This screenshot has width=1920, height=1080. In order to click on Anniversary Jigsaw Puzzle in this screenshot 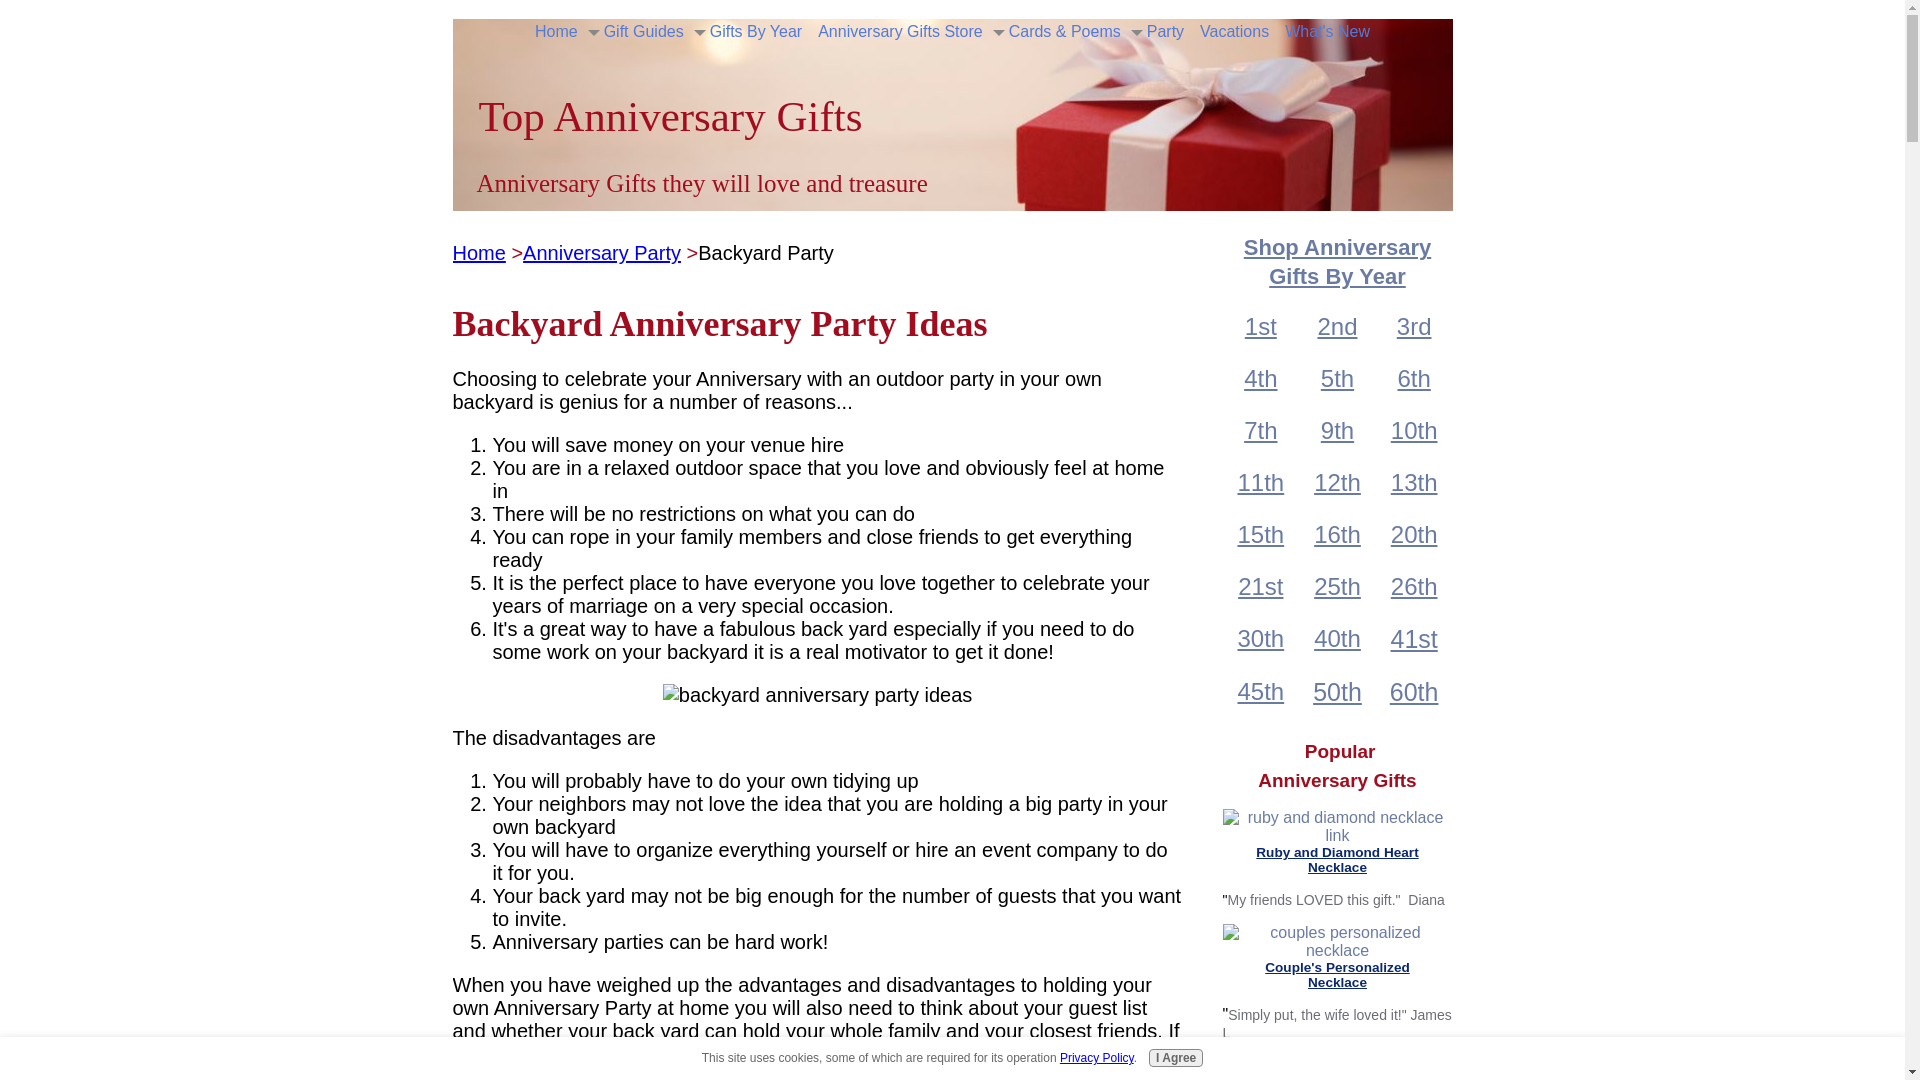, I will do `click(1337, 1068)`.